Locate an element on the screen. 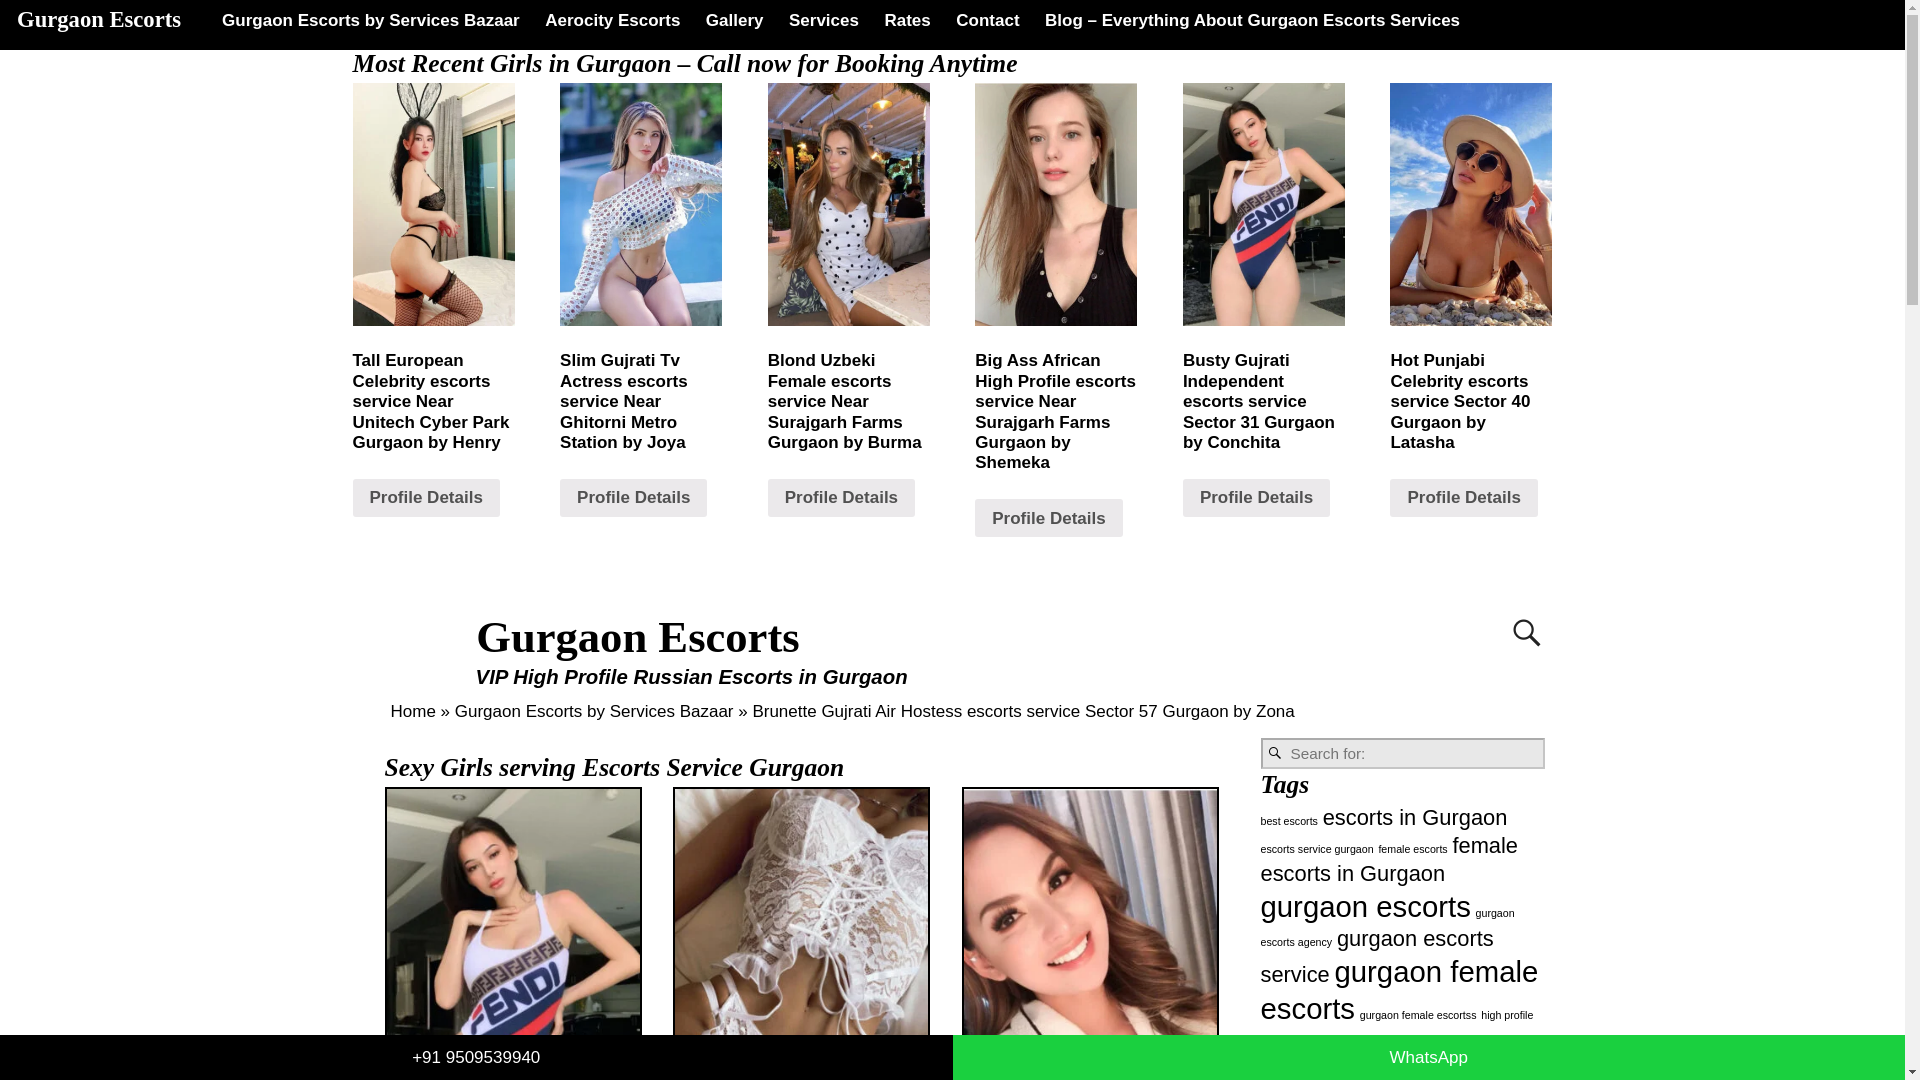 This screenshot has width=1920, height=1080. Home is located at coordinates (412, 712).